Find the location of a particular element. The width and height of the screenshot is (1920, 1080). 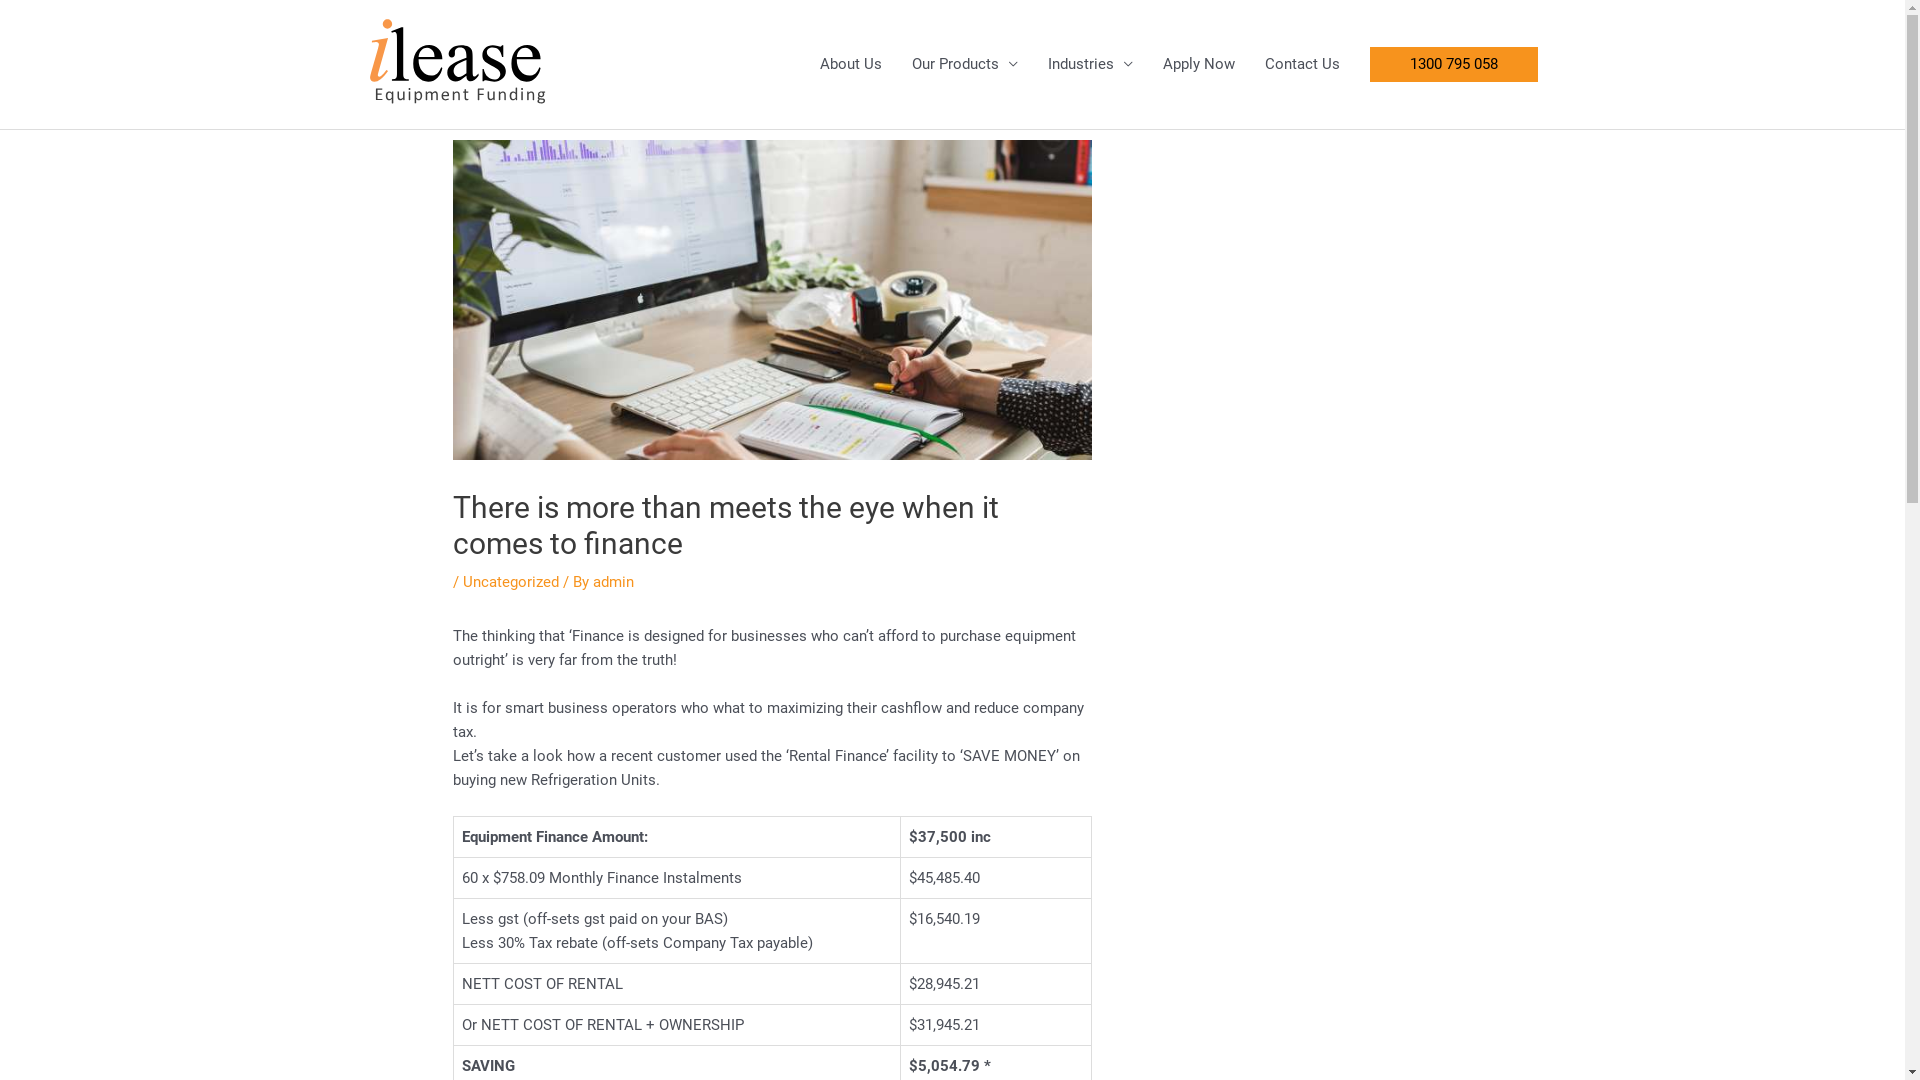

Contact Us is located at coordinates (1302, 64).